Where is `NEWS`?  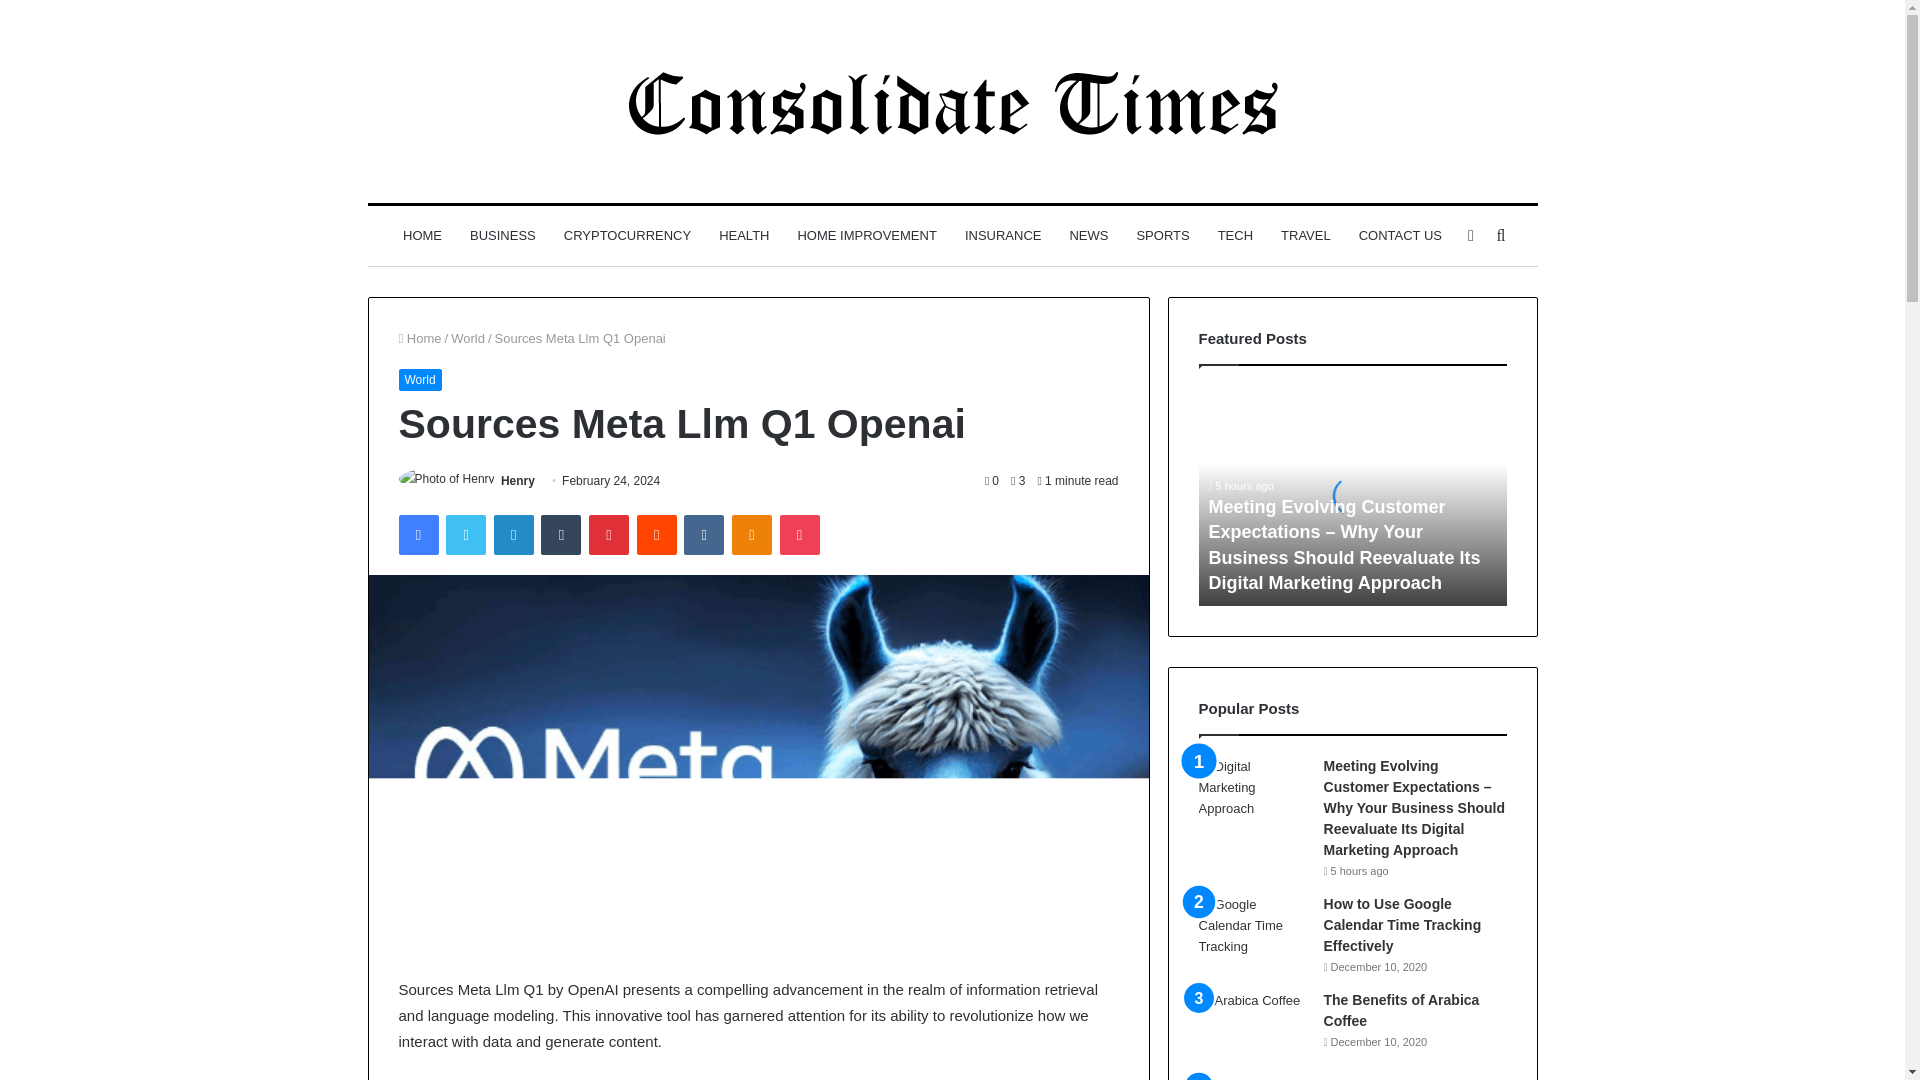
NEWS is located at coordinates (1088, 236).